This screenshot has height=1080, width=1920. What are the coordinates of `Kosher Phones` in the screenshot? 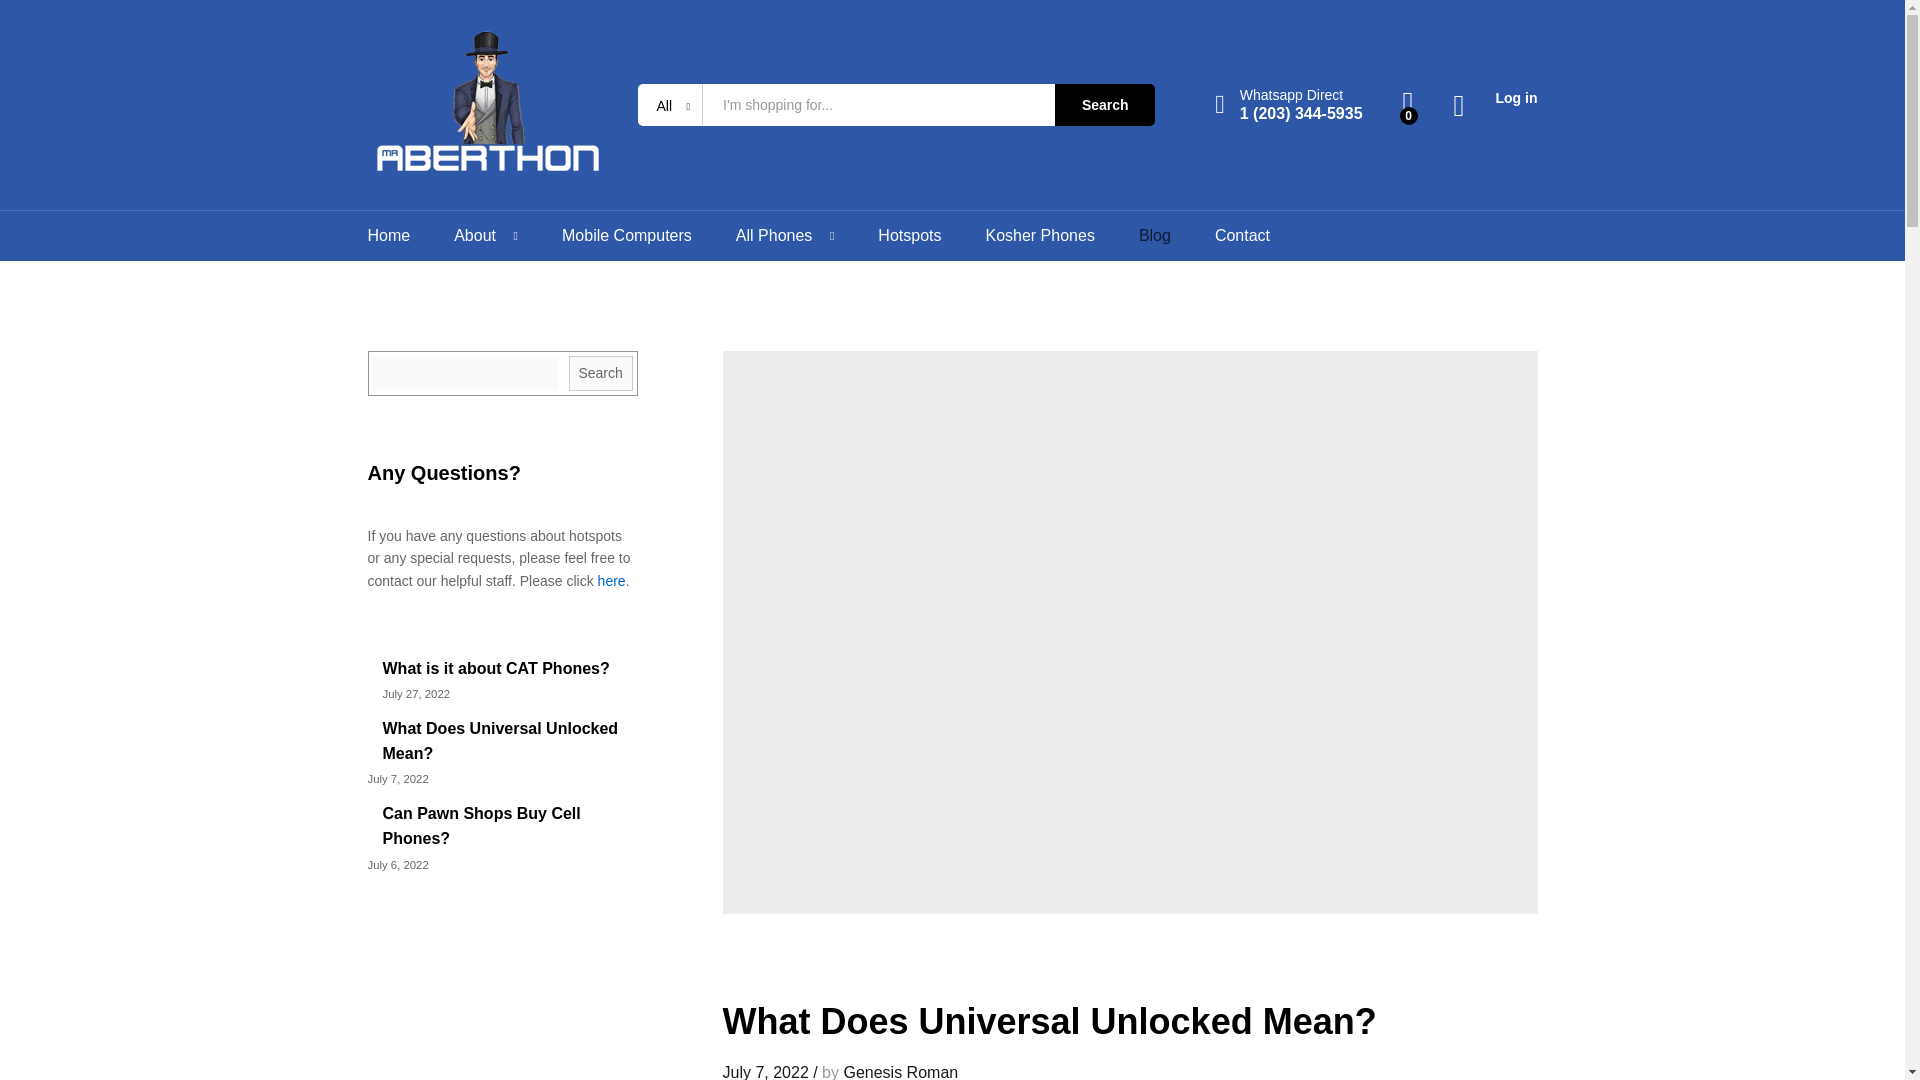 It's located at (1039, 236).